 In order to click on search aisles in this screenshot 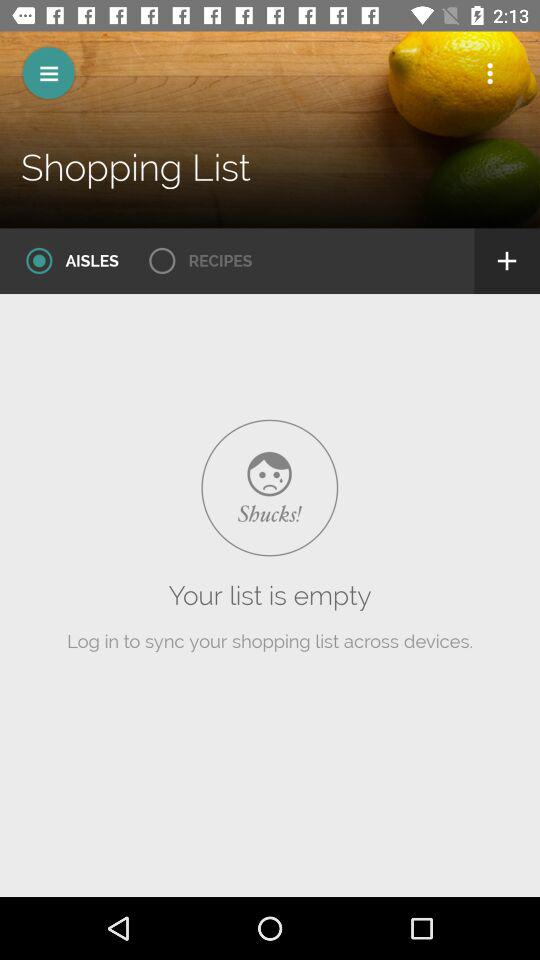, I will do `click(66, 261)`.